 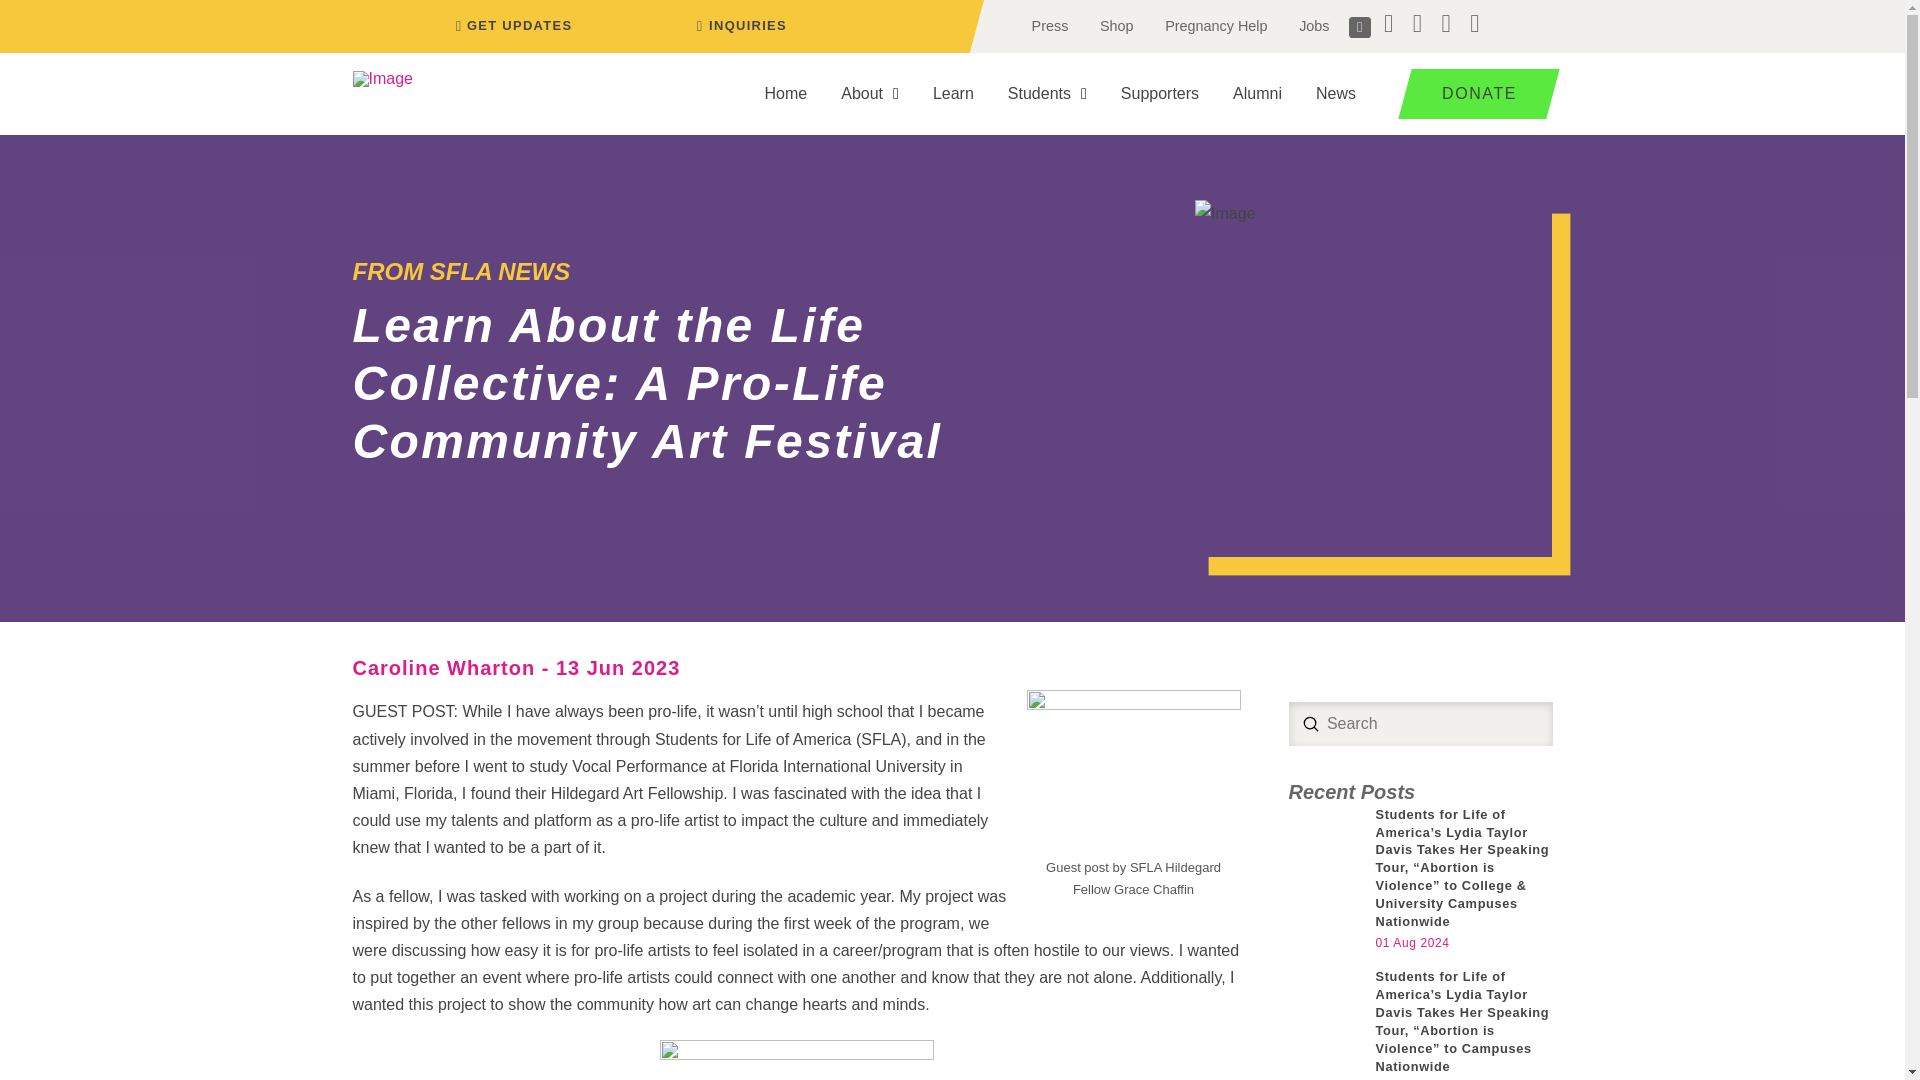 I want to click on Alumni, so click(x=1257, y=94).